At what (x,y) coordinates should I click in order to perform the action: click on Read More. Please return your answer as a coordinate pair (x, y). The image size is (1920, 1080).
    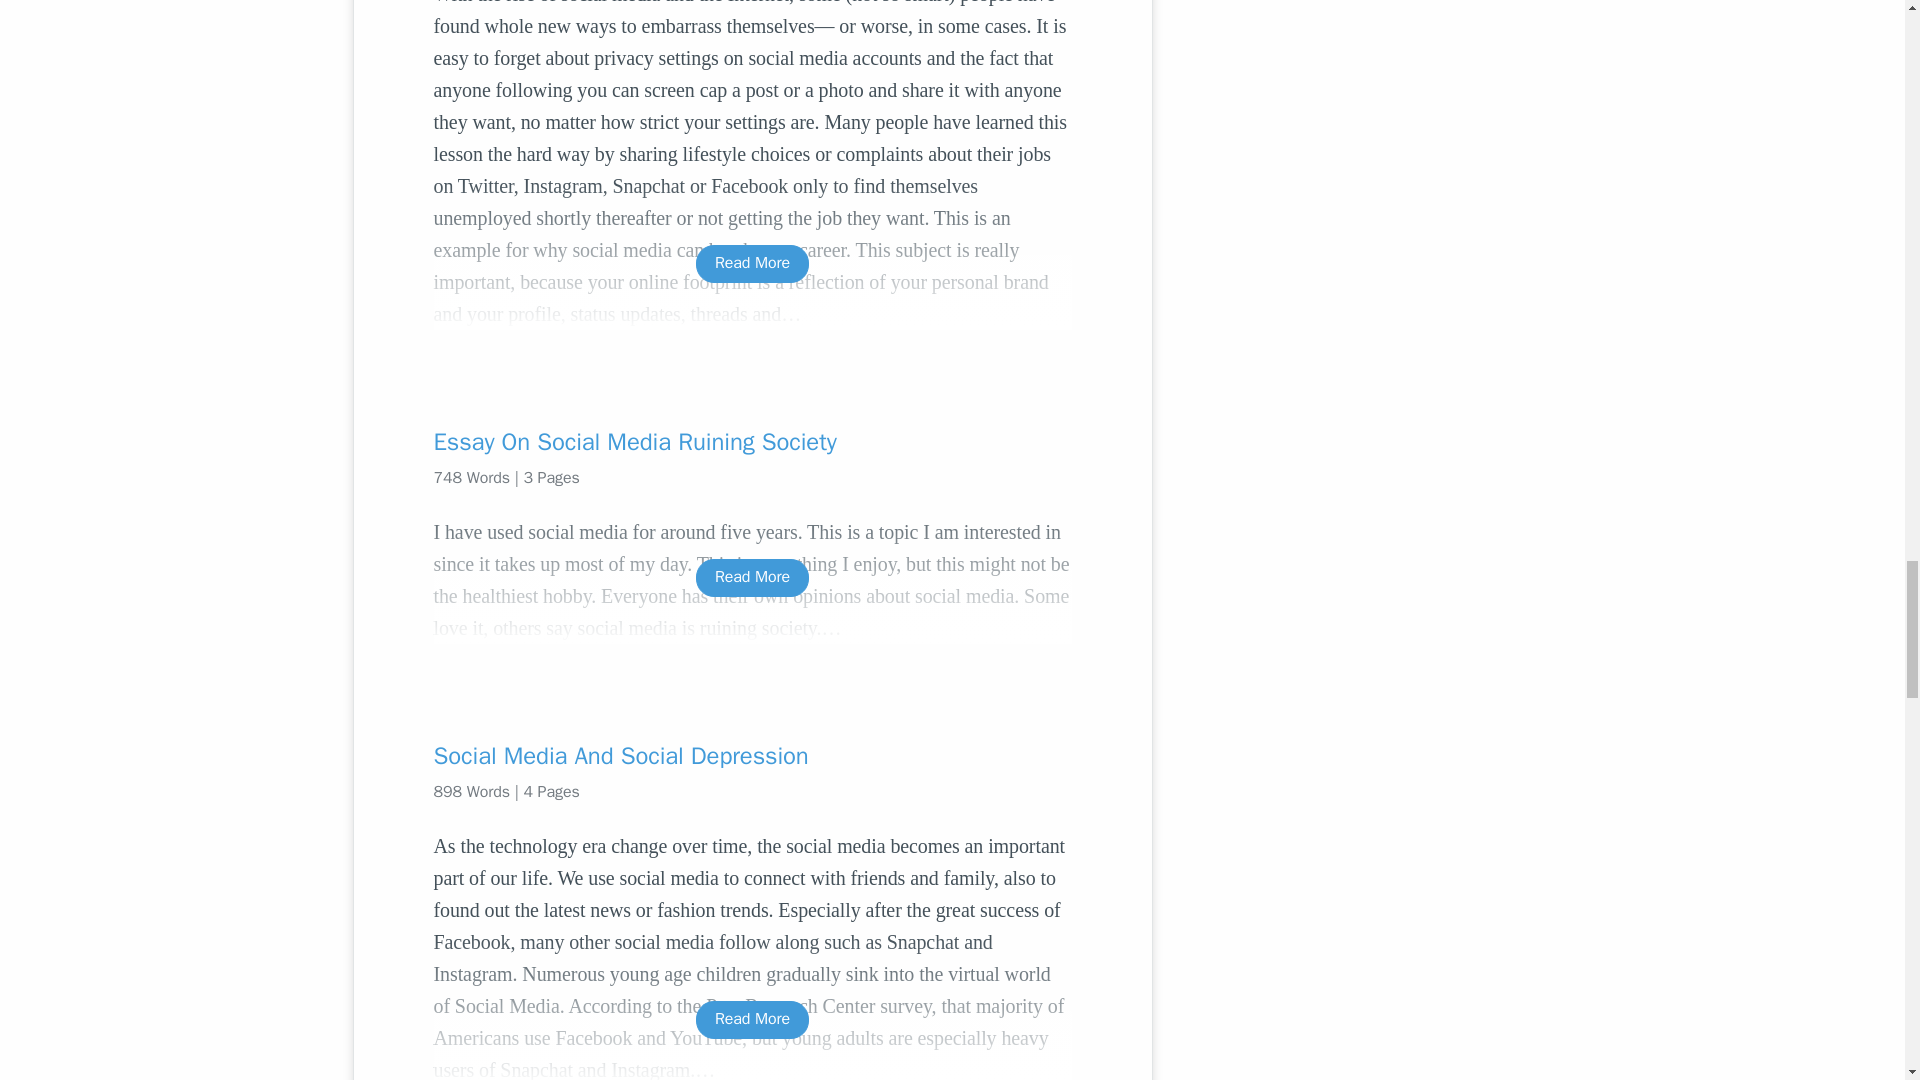
    Looking at the image, I should click on (752, 1019).